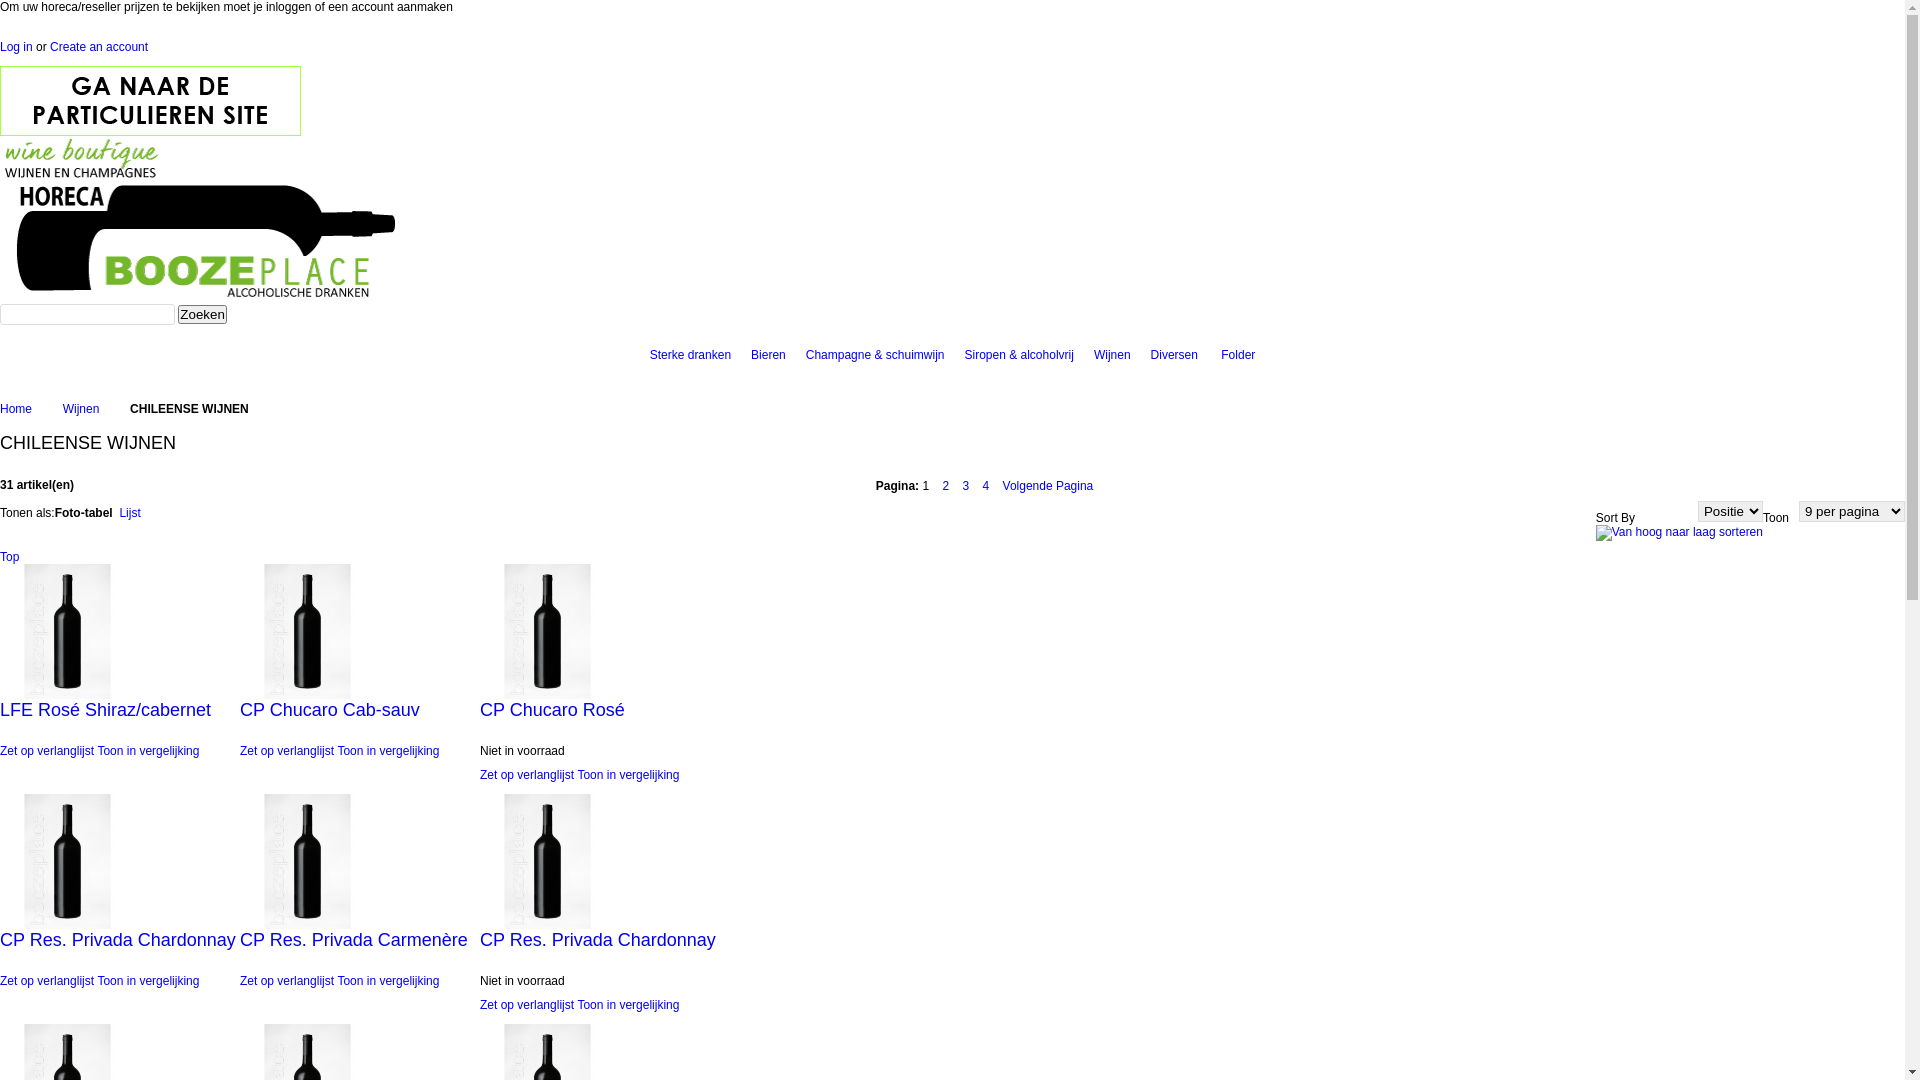 The width and height of the screenshot is (1920, 1080). What do you see at coordinates (120, 949) in the screenshot?
I see `CP Res. Privada Chardonnay` at bounding box center [120, 949].